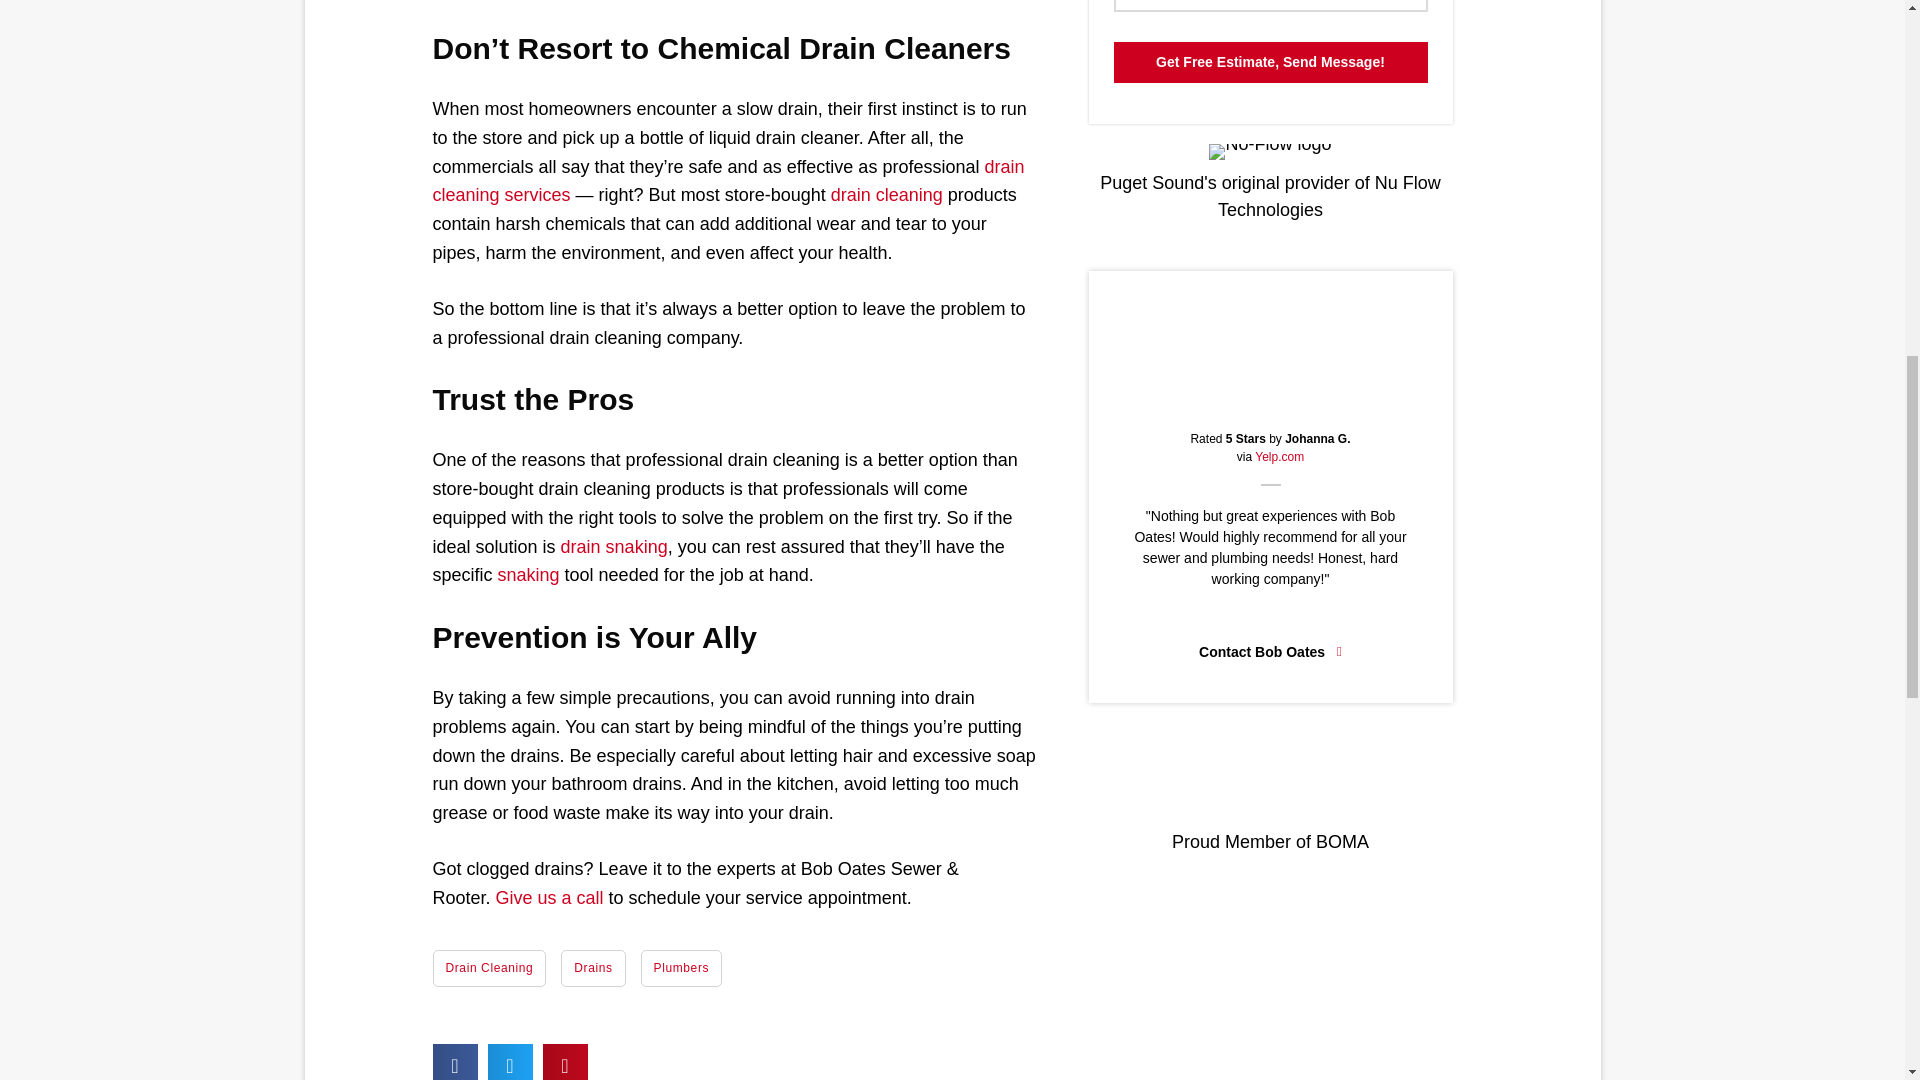  Describe the element at coordinates (1270, 336) in the screenshot. I see `johanna-g` at that location.